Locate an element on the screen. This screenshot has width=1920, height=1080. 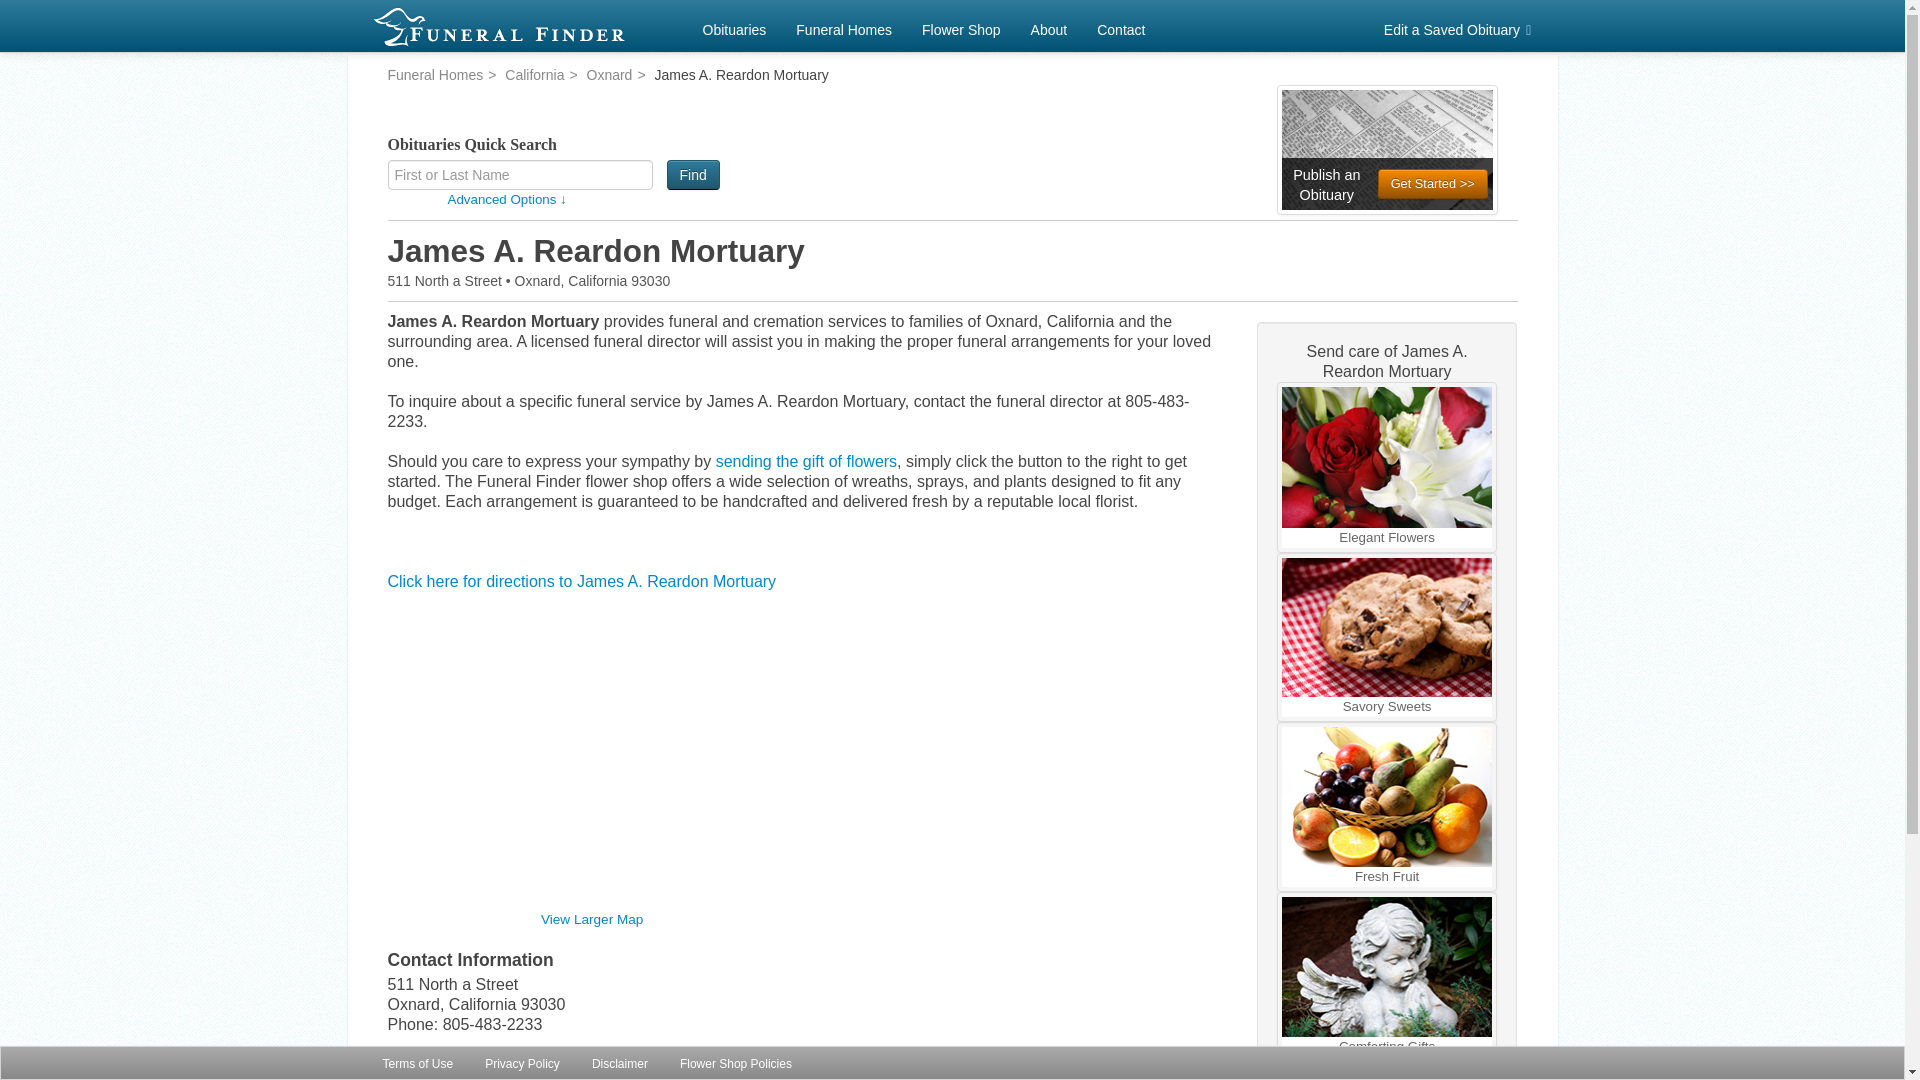
Privacy Policy is located at coordinates (522, 1063).